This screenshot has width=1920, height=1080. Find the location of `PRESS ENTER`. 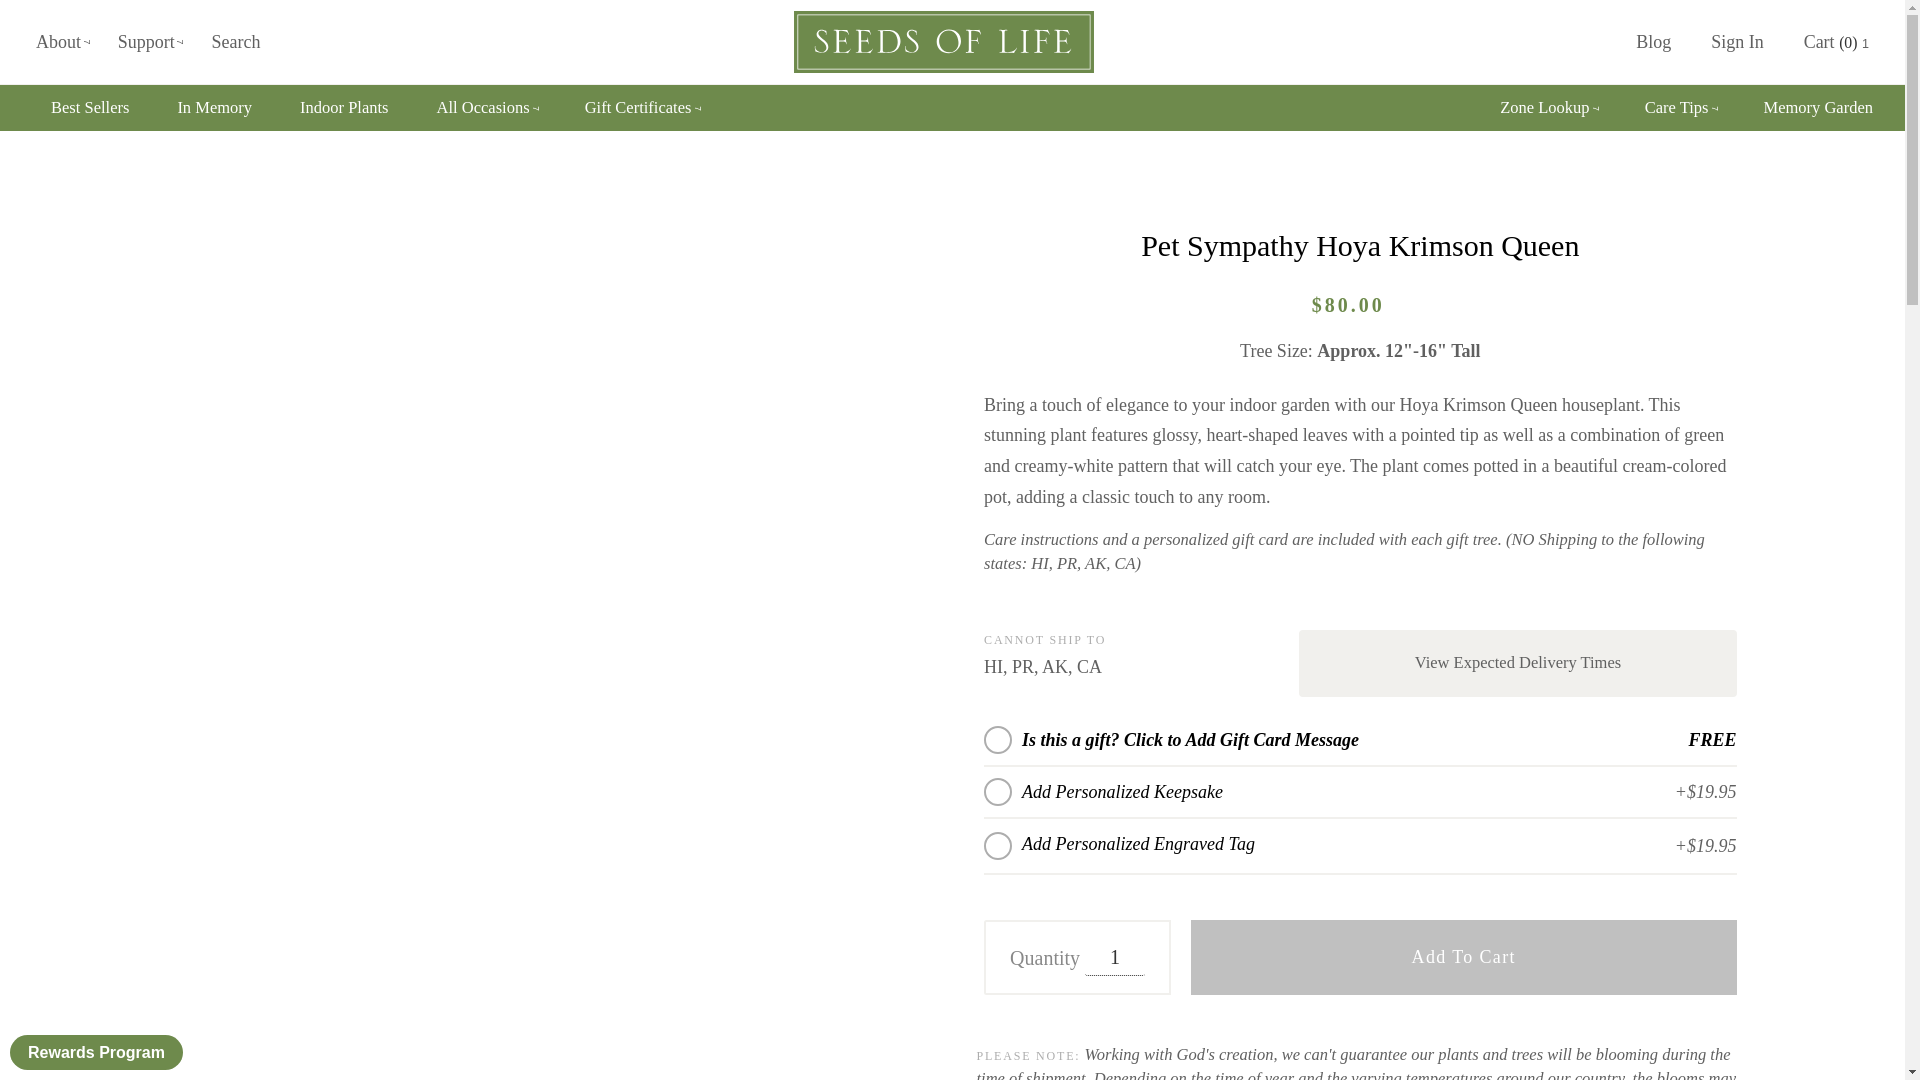

PRESS ENTER is located at coordinates (1604, 38).